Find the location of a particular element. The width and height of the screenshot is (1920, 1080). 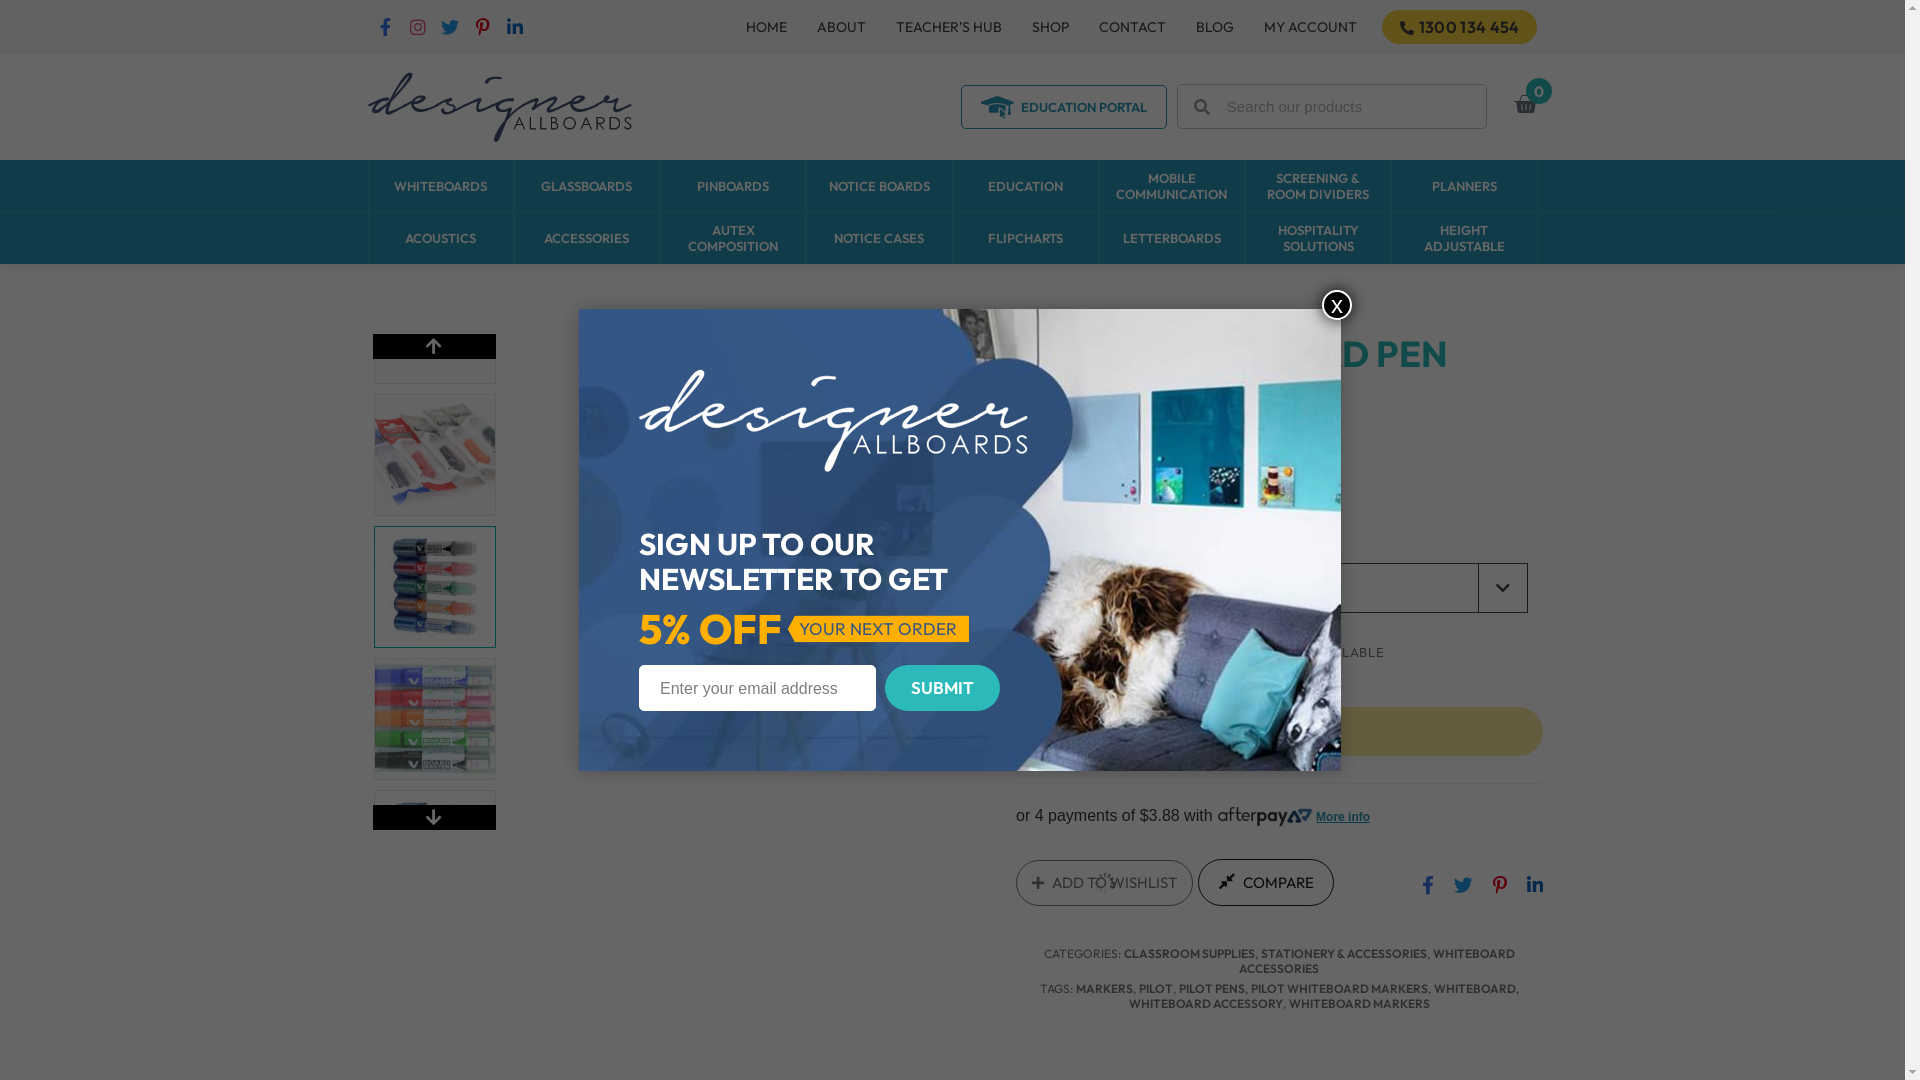

AUTEX COMPOSITION is located at coordinates (733, 238).